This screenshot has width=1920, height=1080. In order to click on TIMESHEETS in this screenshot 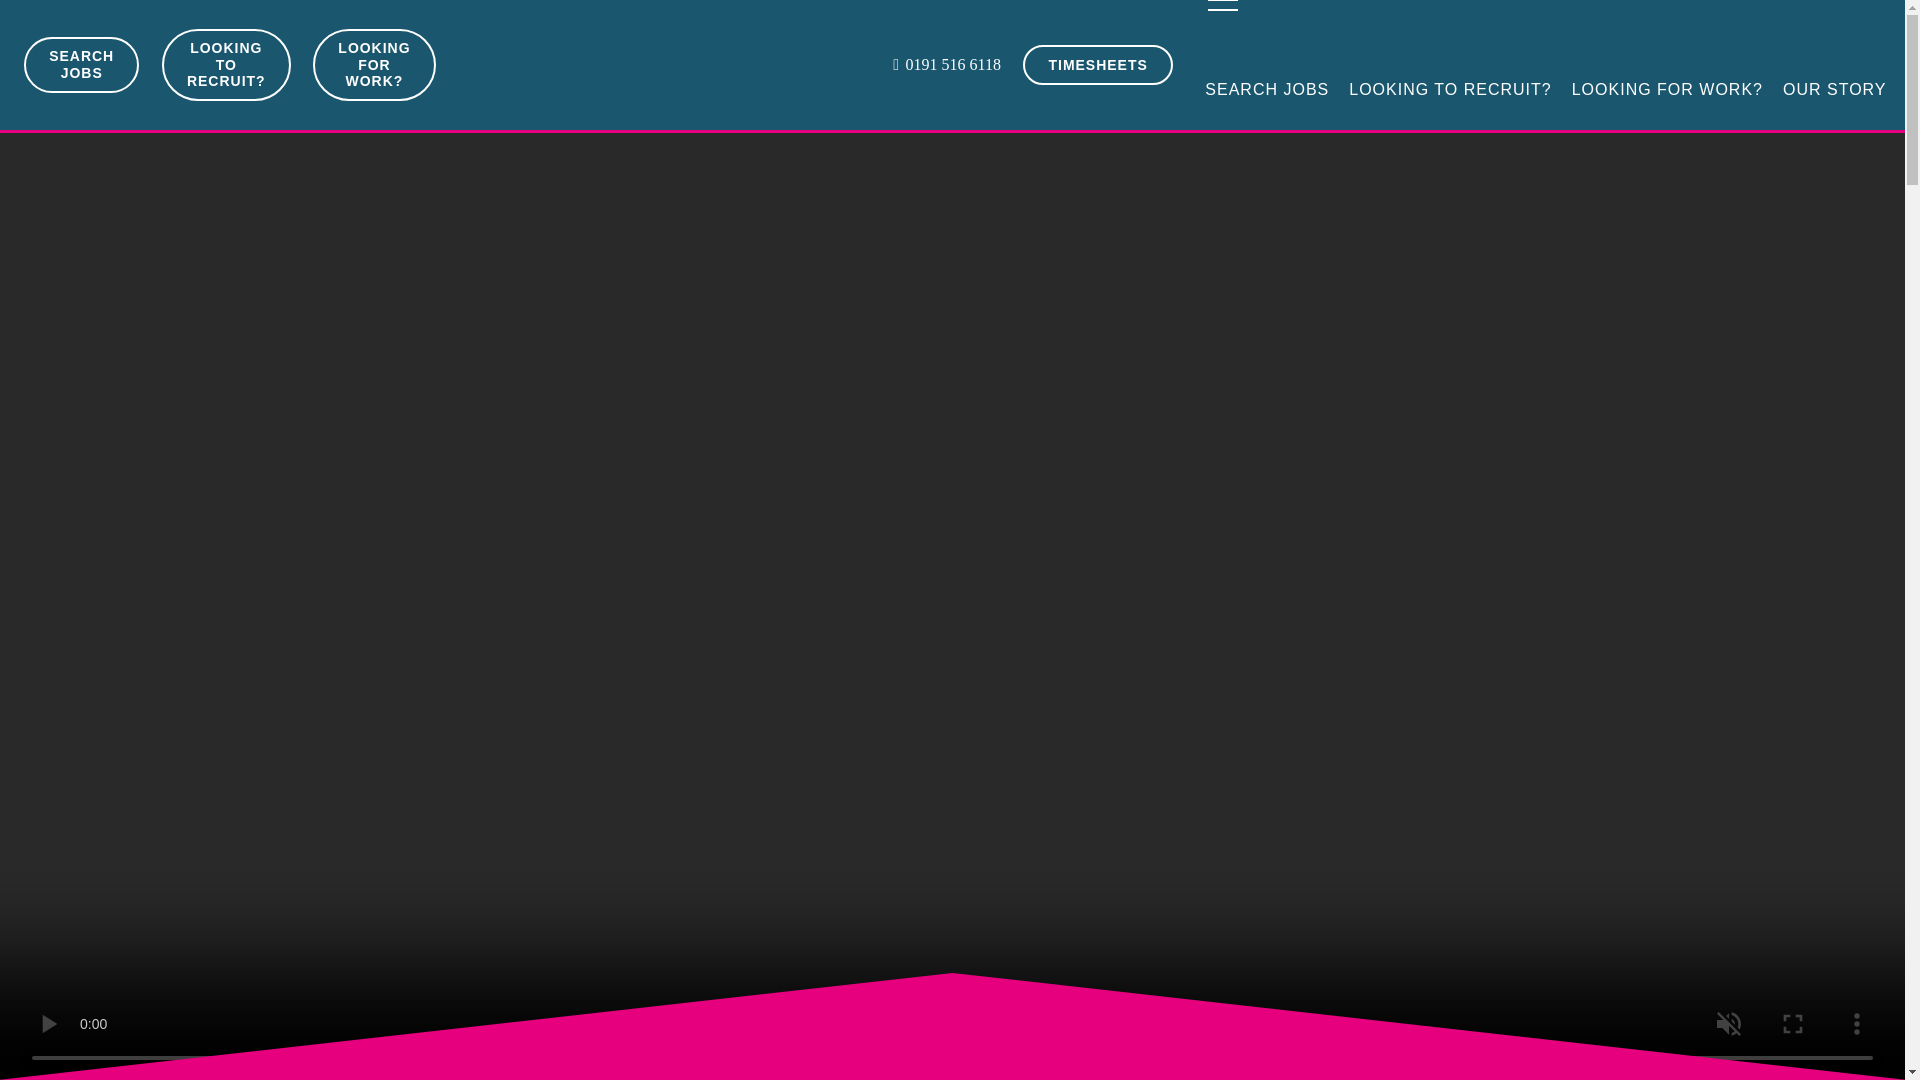, I will do `click(1098, 64)`.